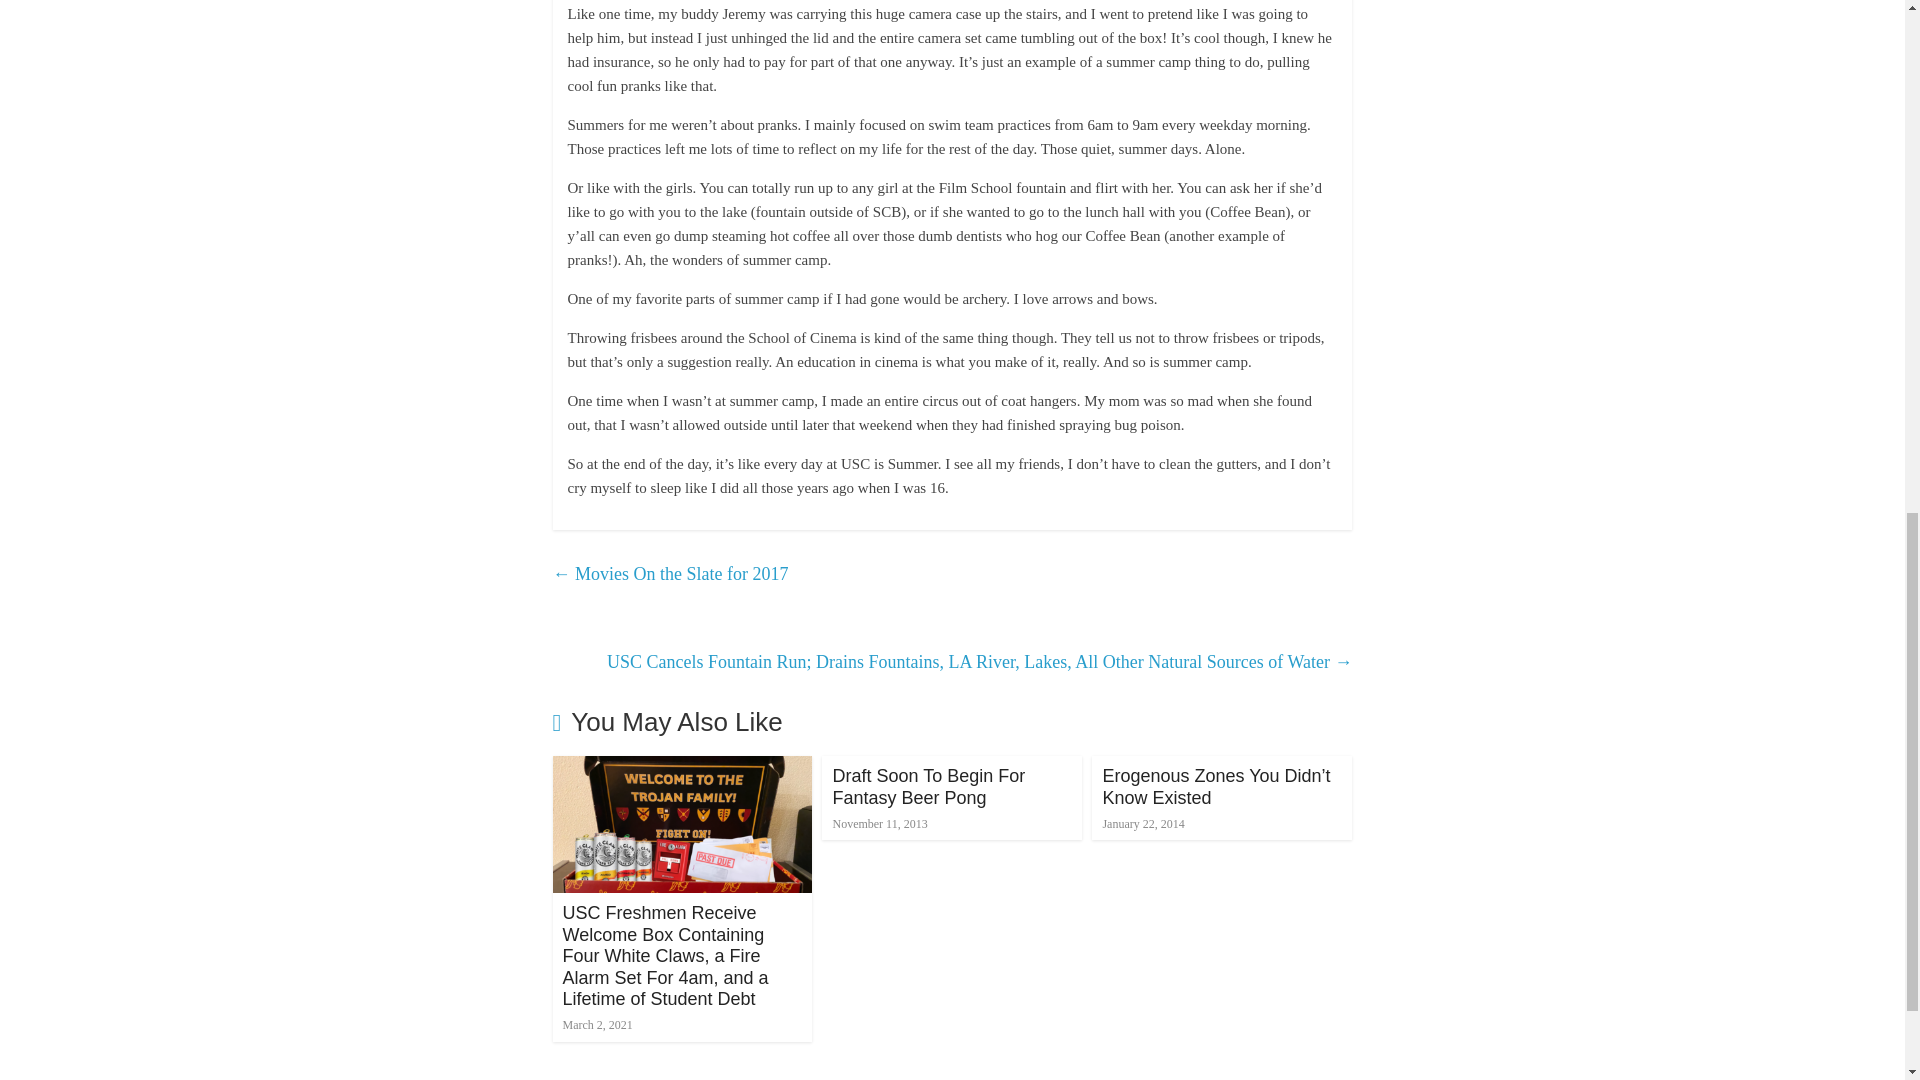  Describe the element at coordinates (928, 786) in the screenshot. I see `Draft Soon To Begin For Fantasy Beer Pong` at that location.